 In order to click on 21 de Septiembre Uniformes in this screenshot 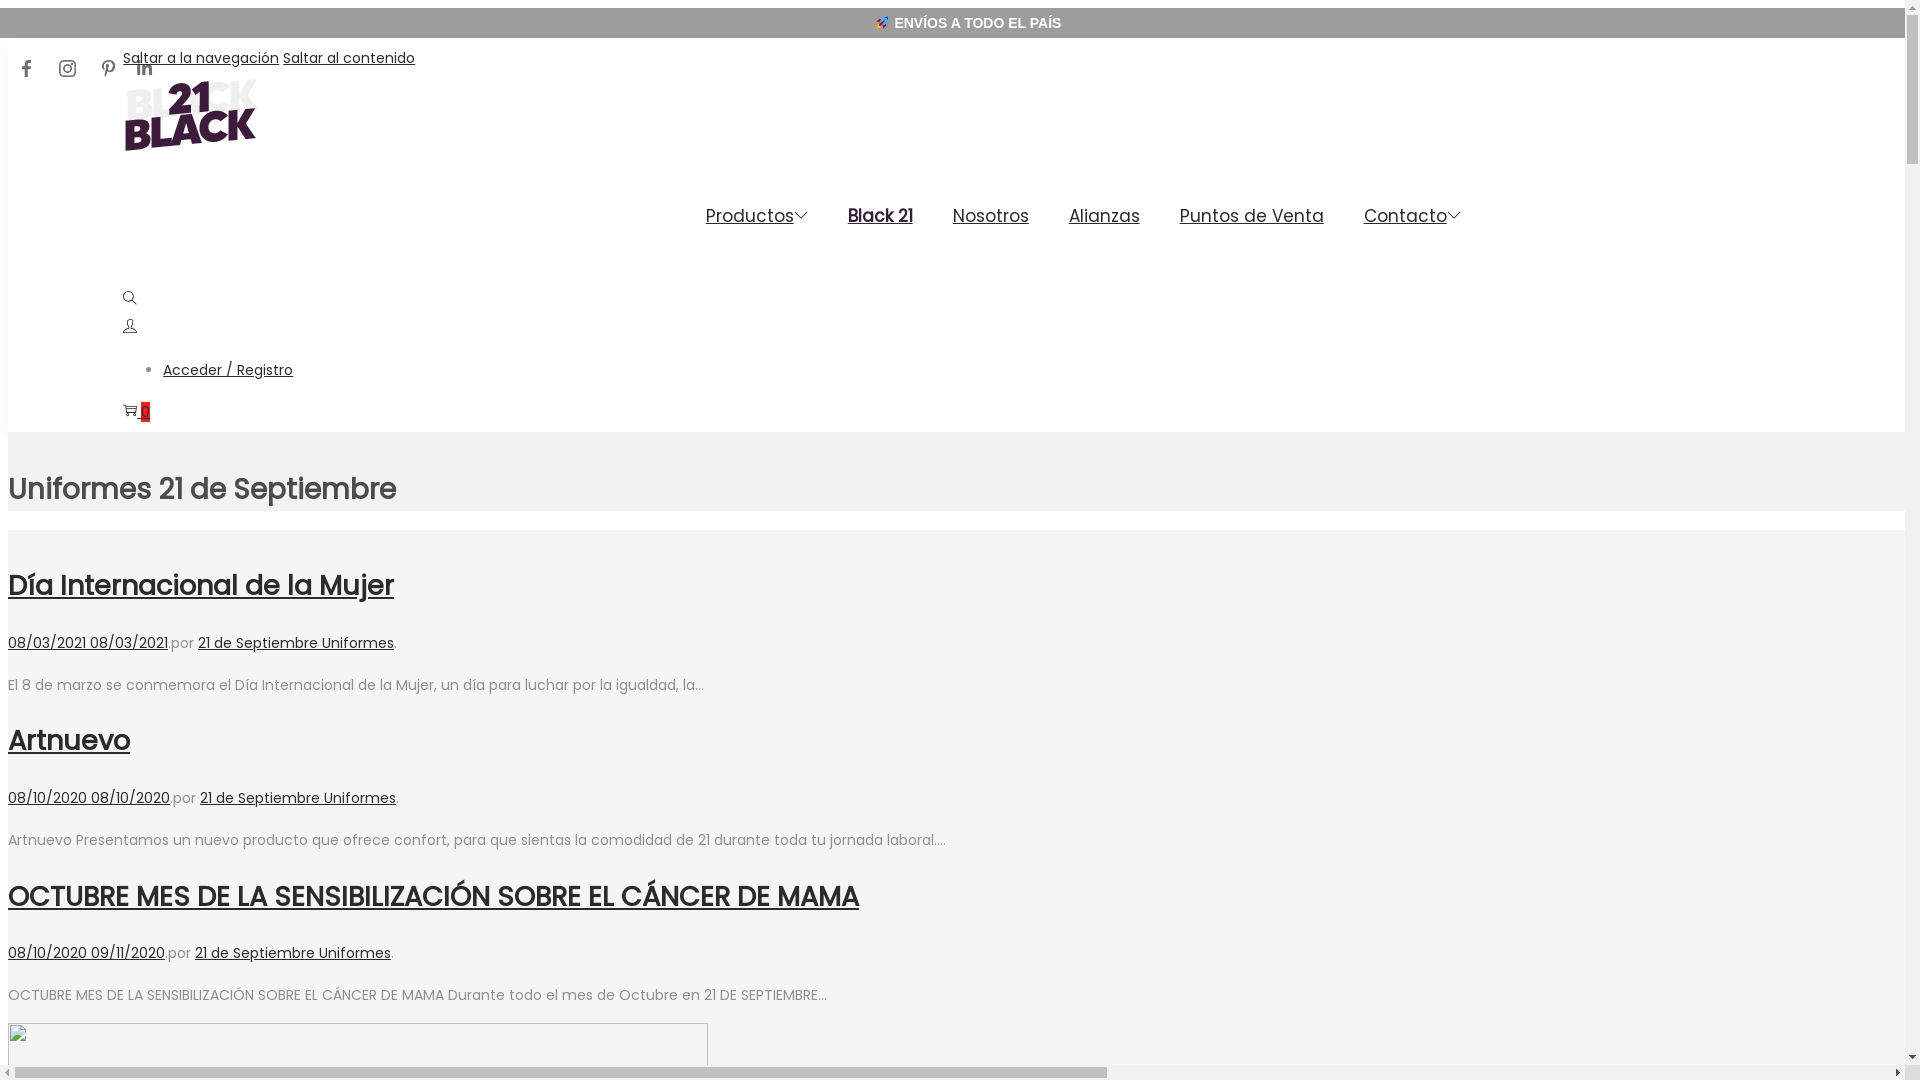, I will do `click(293, 953)`.